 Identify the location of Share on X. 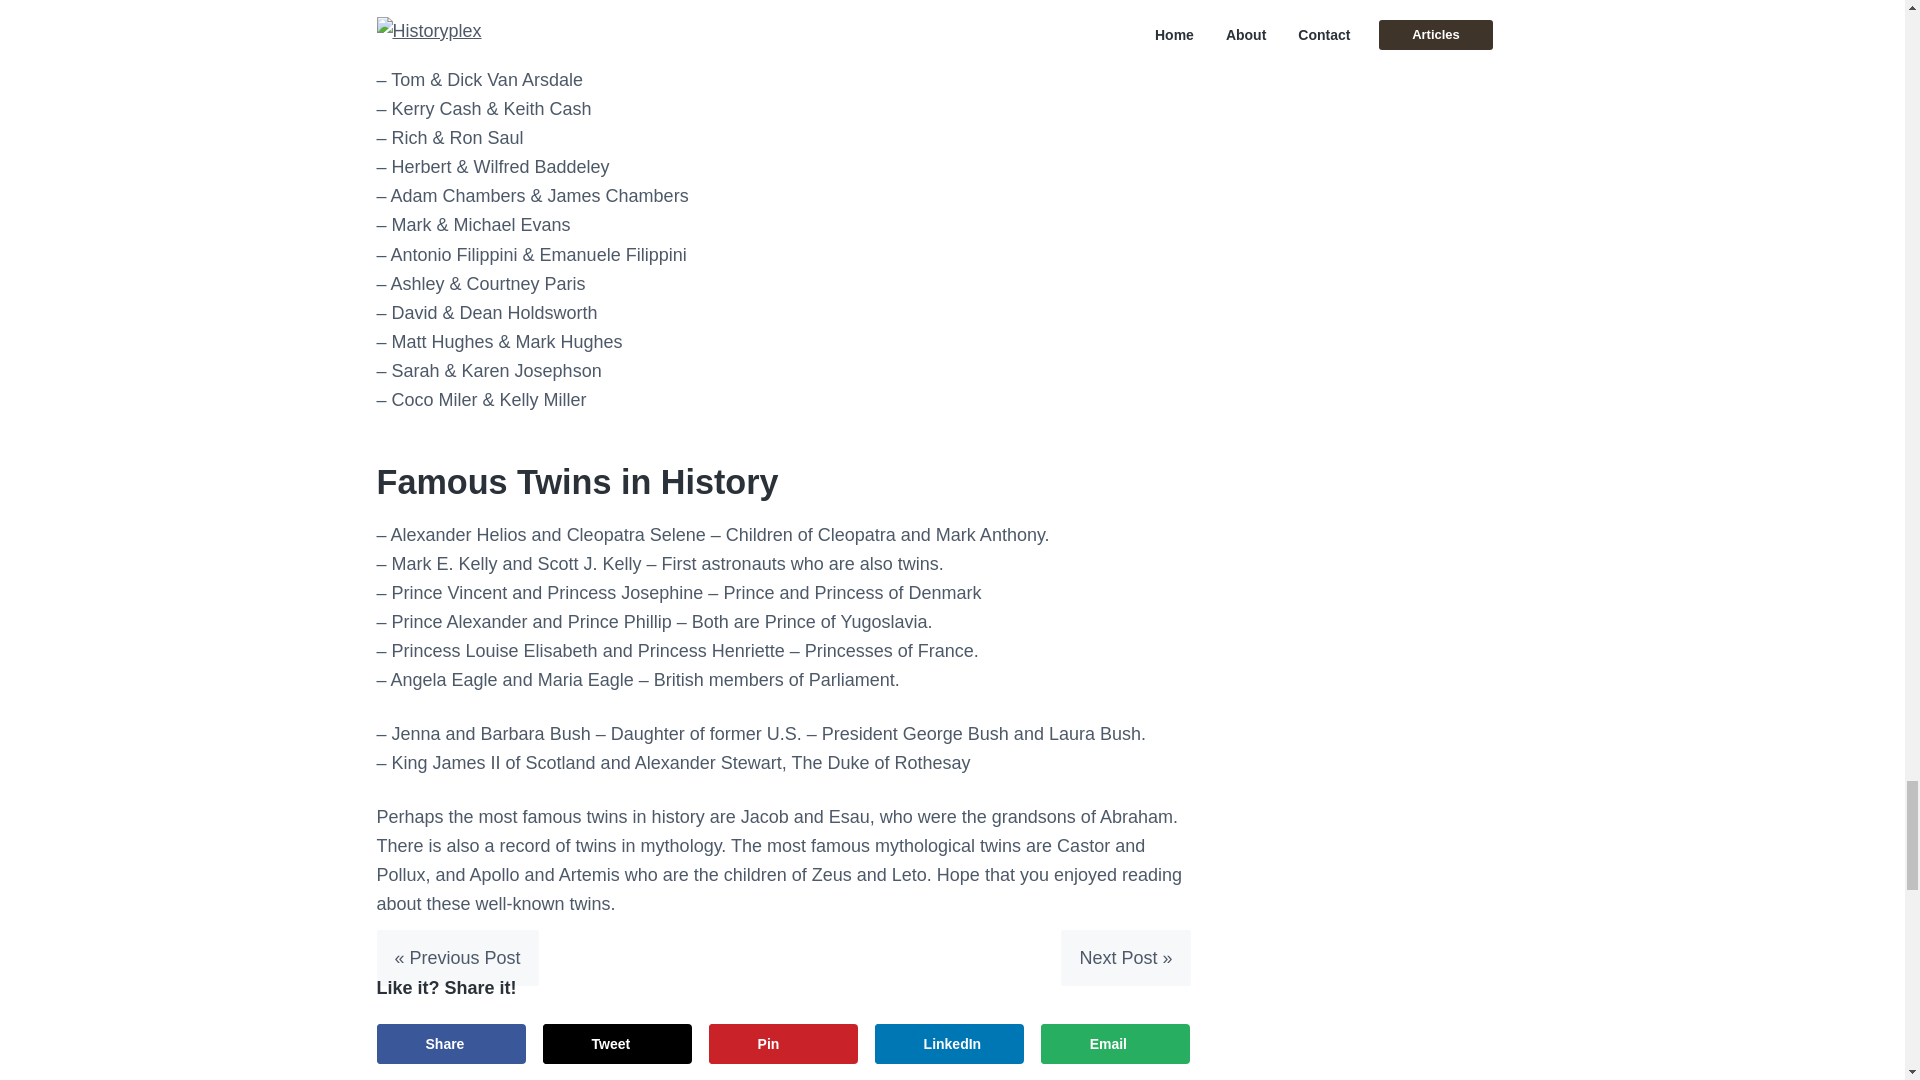
(618, 1043).